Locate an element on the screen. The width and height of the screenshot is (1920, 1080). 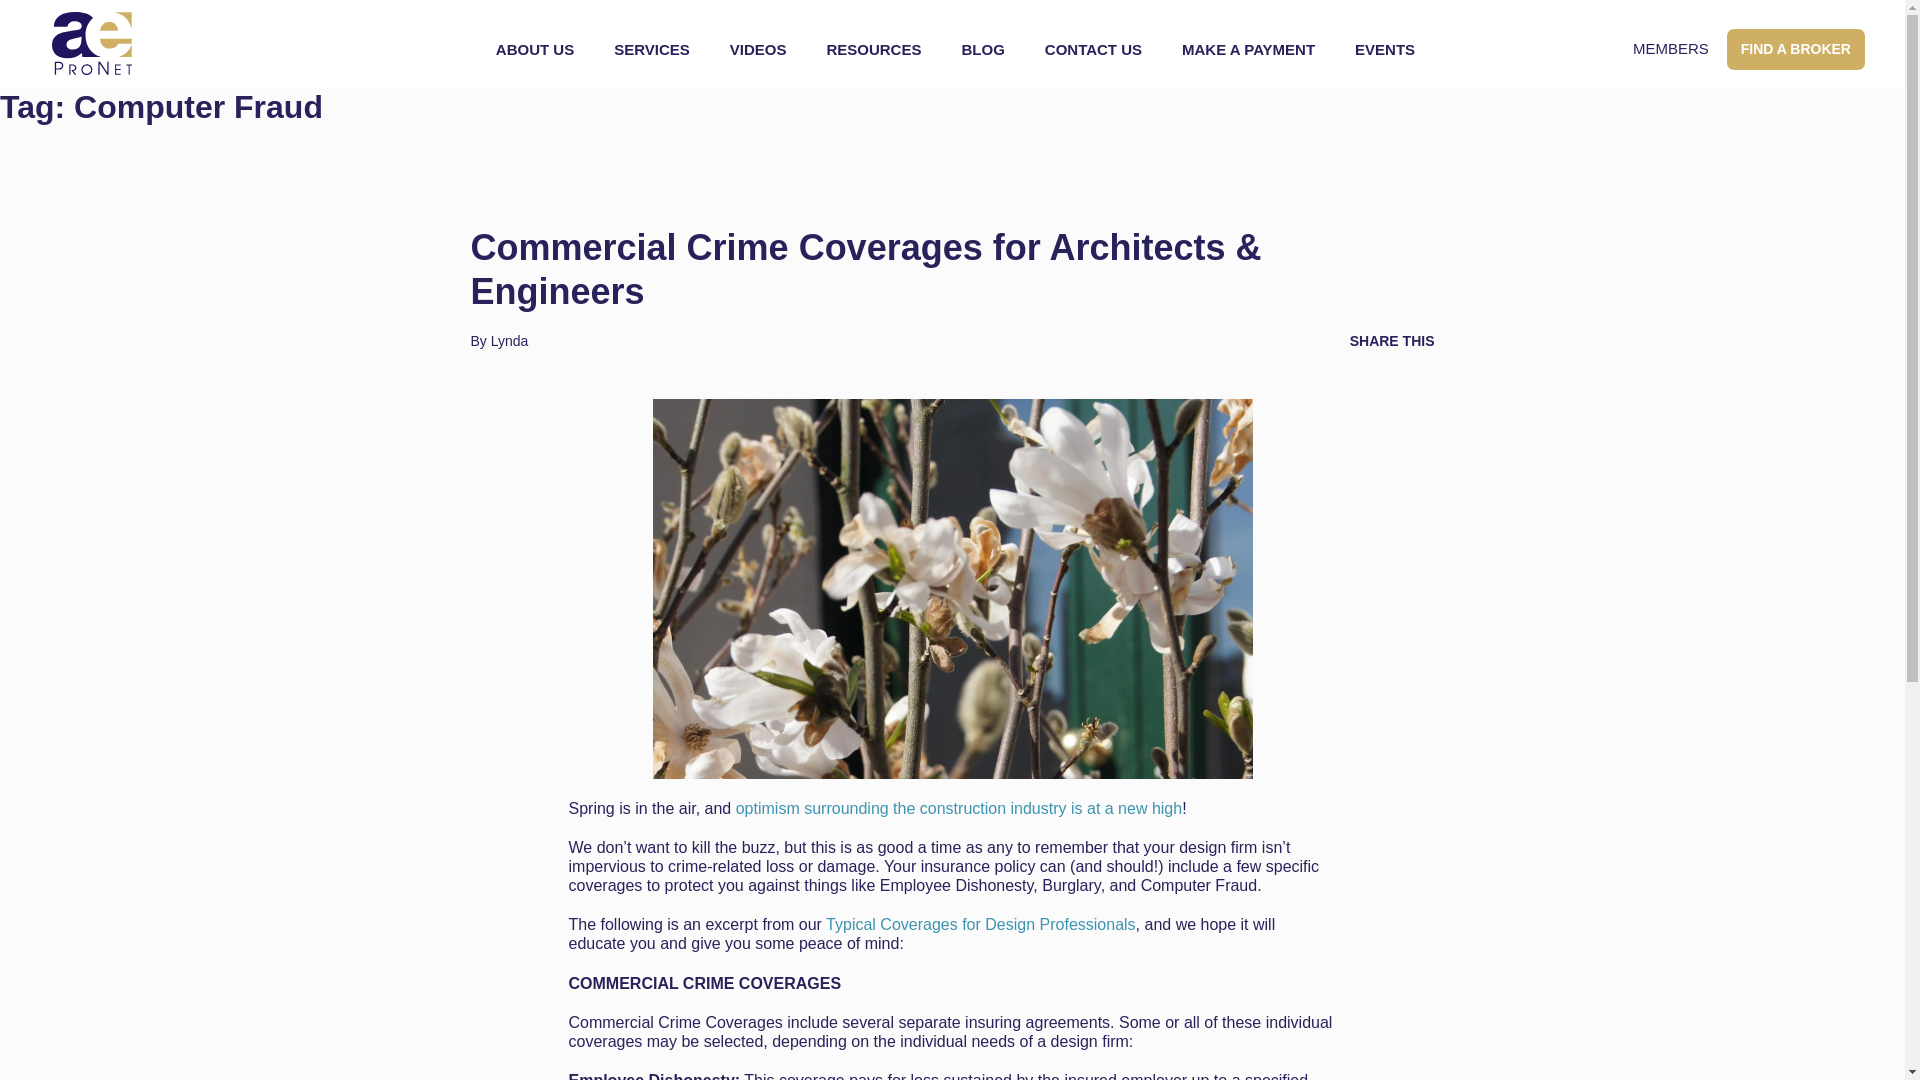
RESOURCES is located at coordinates (874, 50).